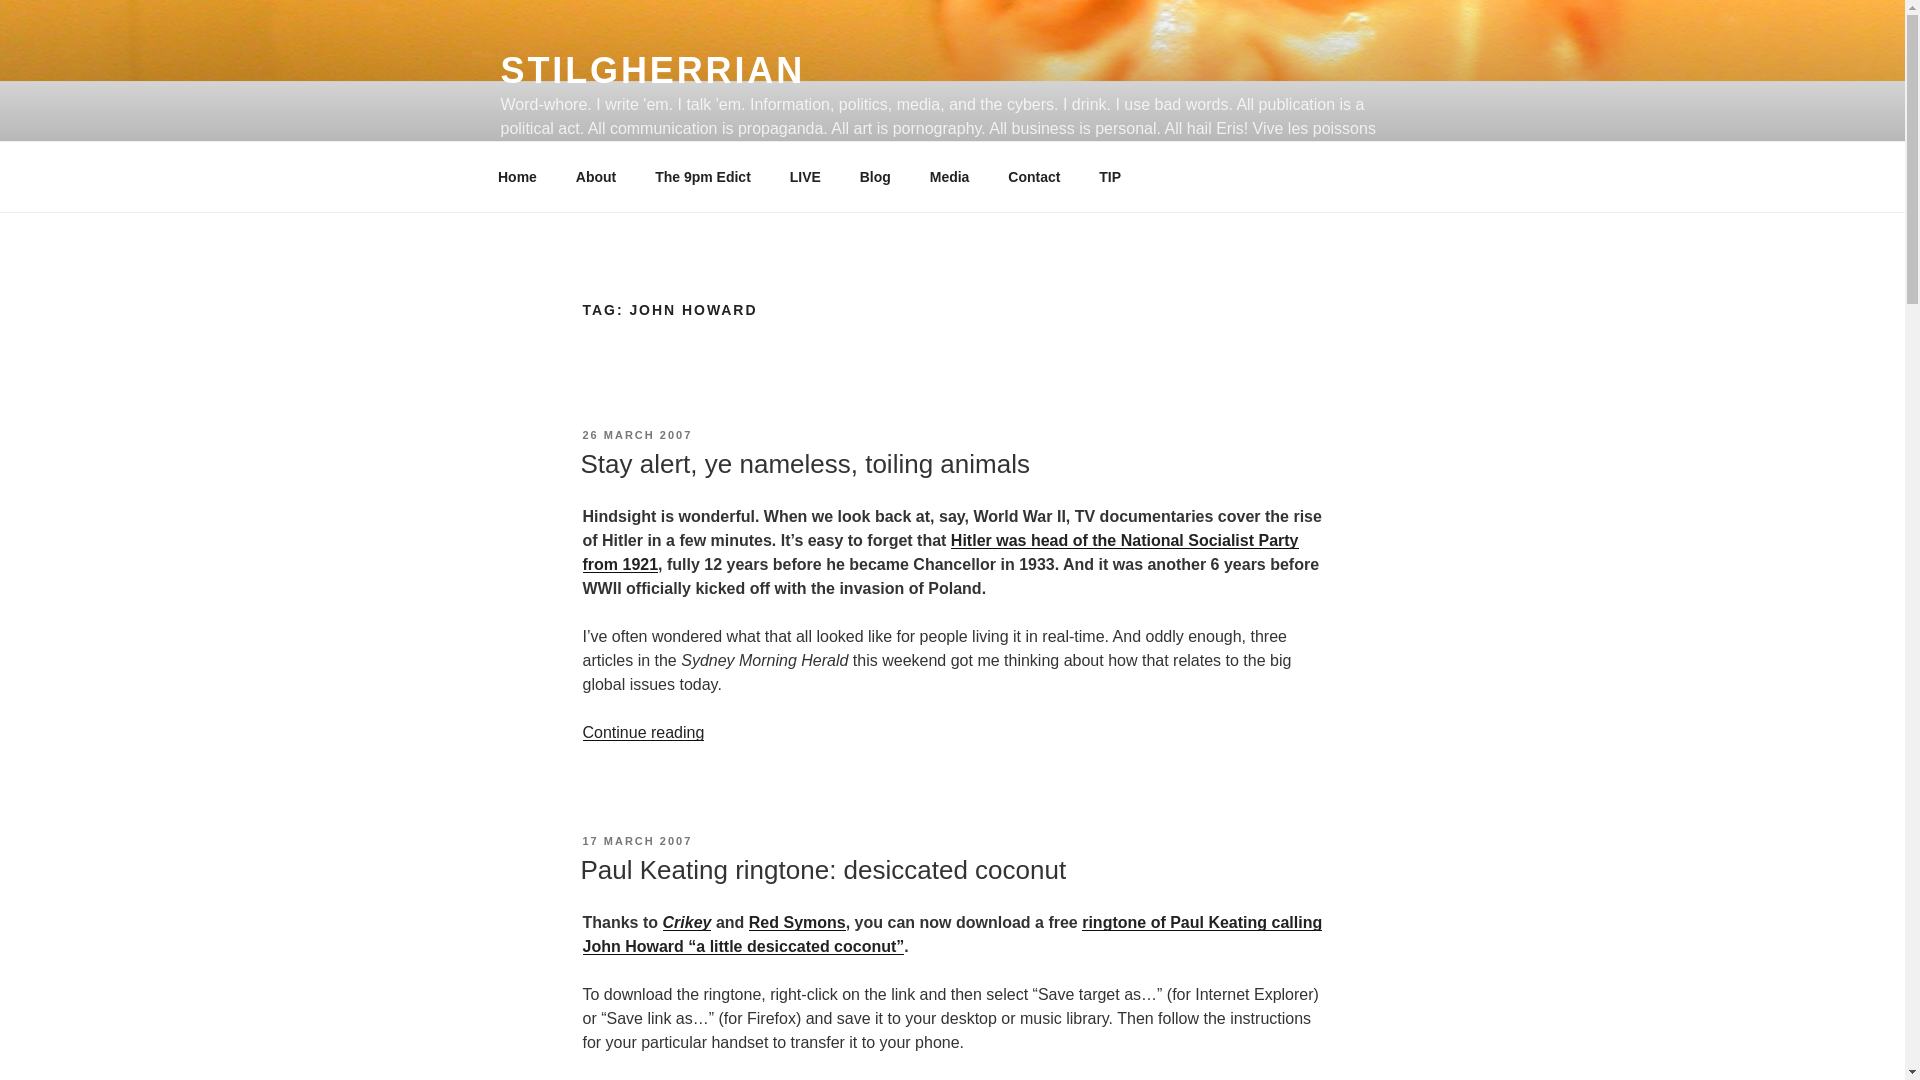 This screenshot has width=1920, height=1080. I want to click on About, so click(596, 176).